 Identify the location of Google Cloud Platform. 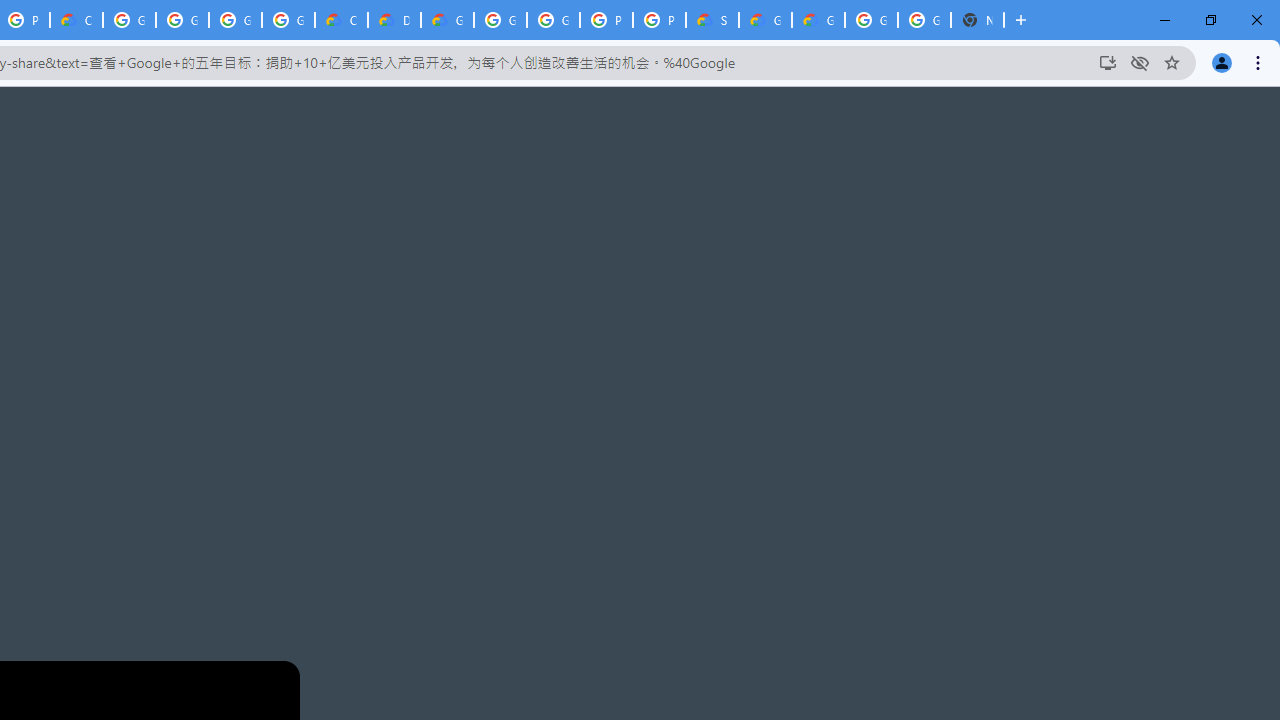
(924, 20).